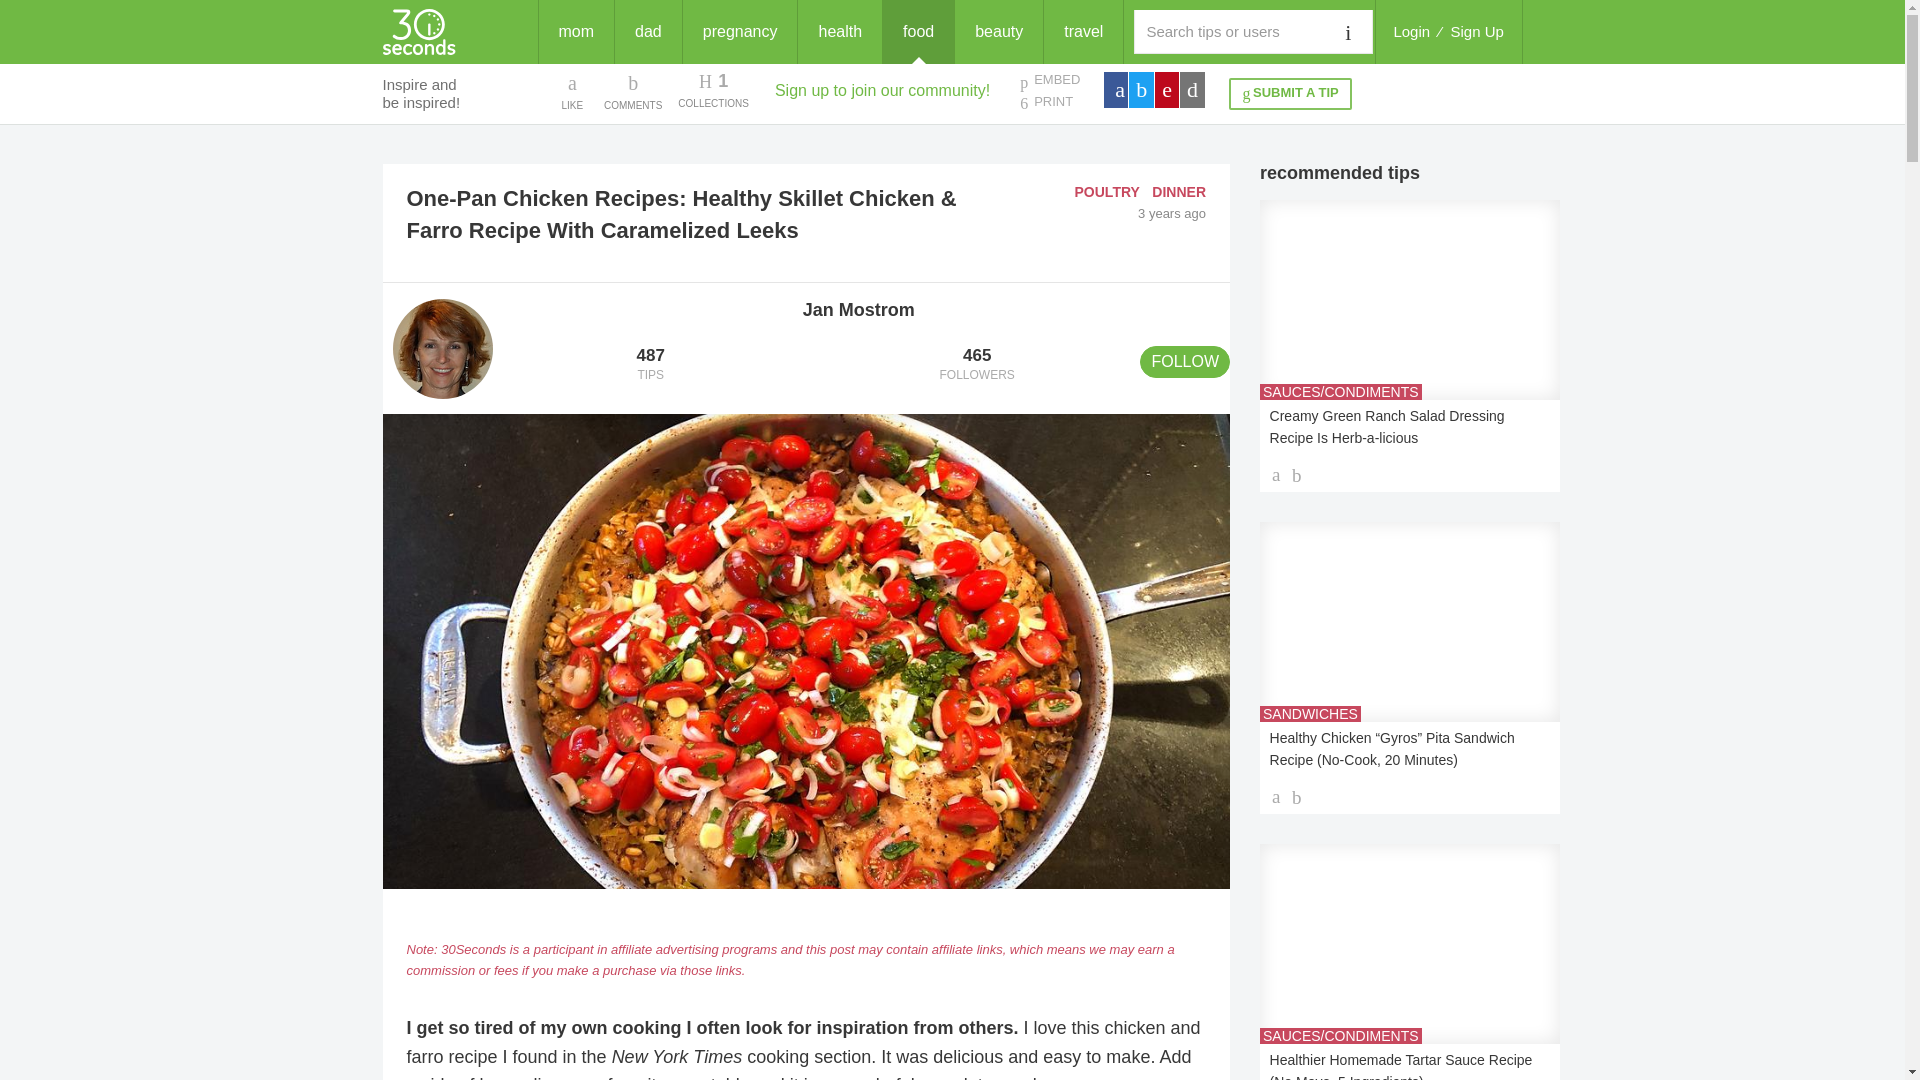  What do you see at coordinates (882, 90) in the screenshot?
I see `Sign up to join our community!` at bounding box center [882, 90].